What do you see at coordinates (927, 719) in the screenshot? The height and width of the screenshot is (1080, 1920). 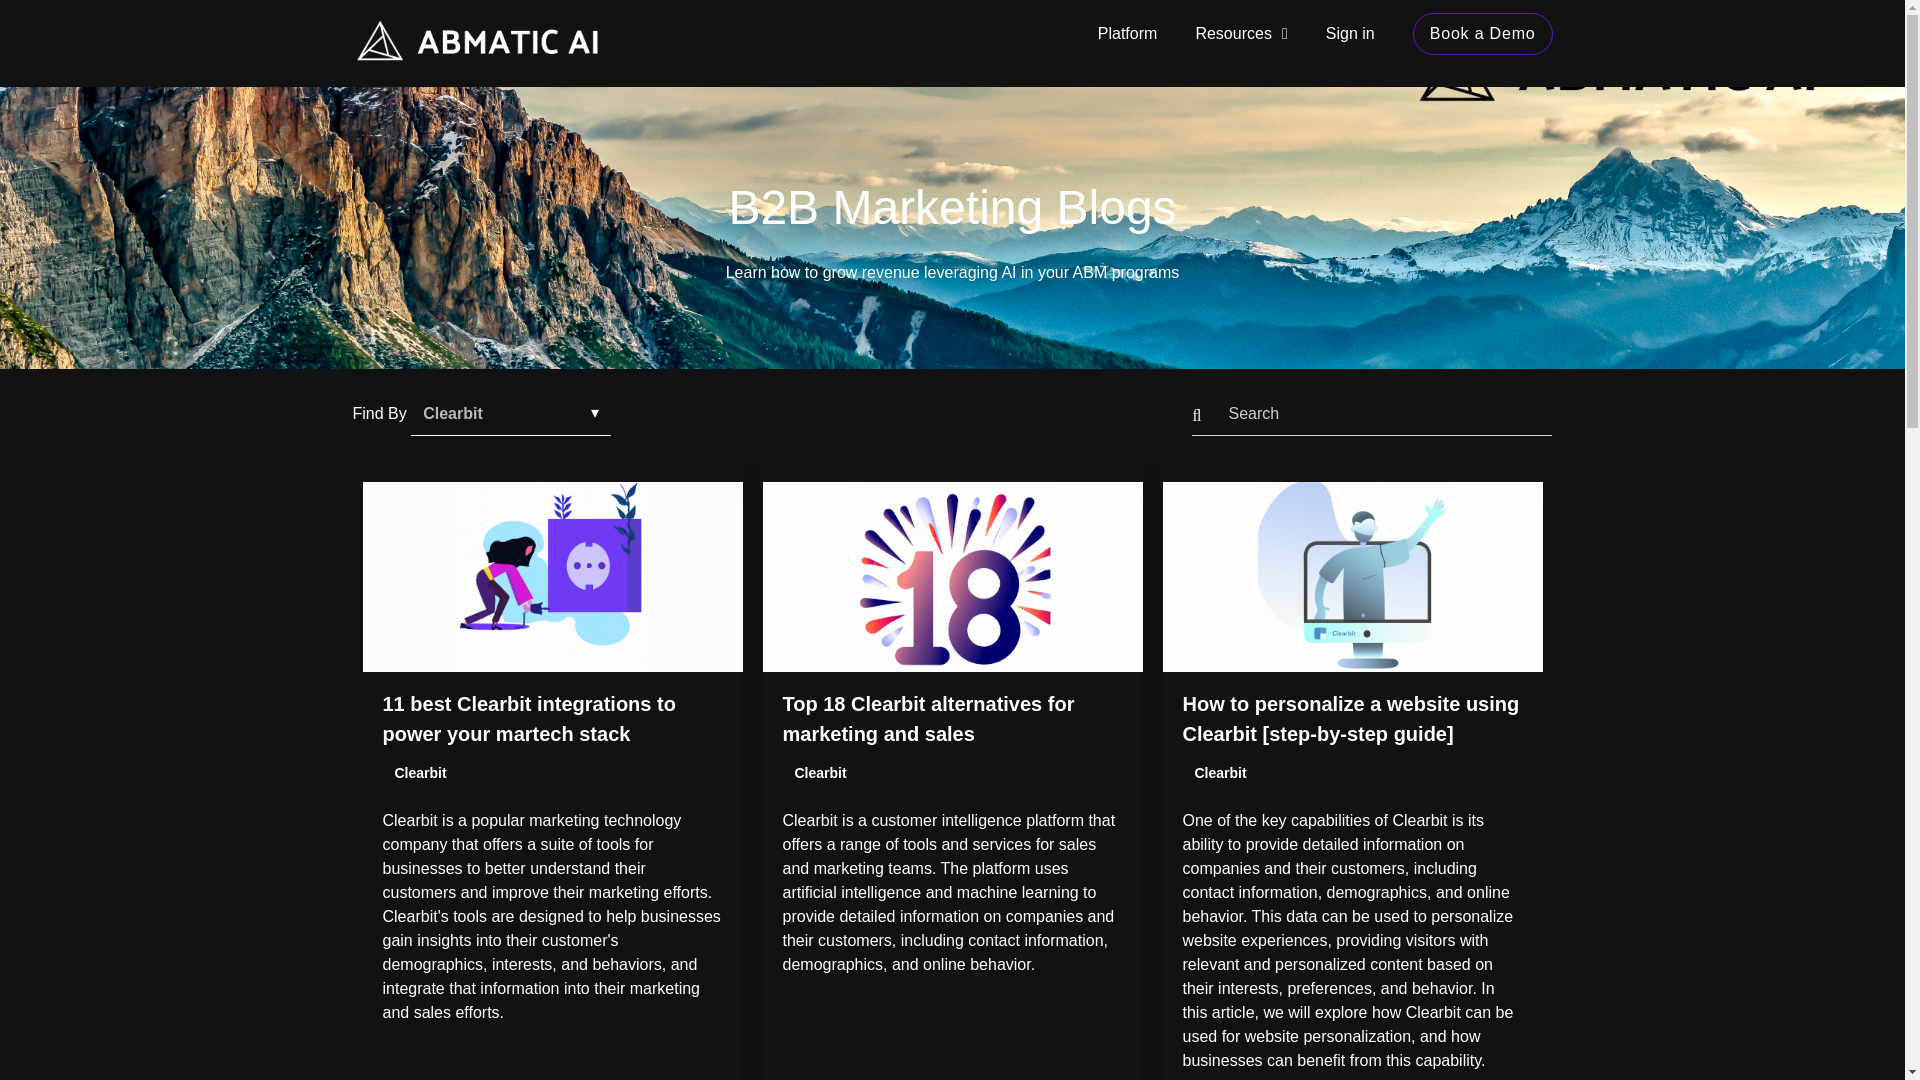 I see `Top 18 Clearbit alternatives for marketing and sales` at bounding box center [927, 719].